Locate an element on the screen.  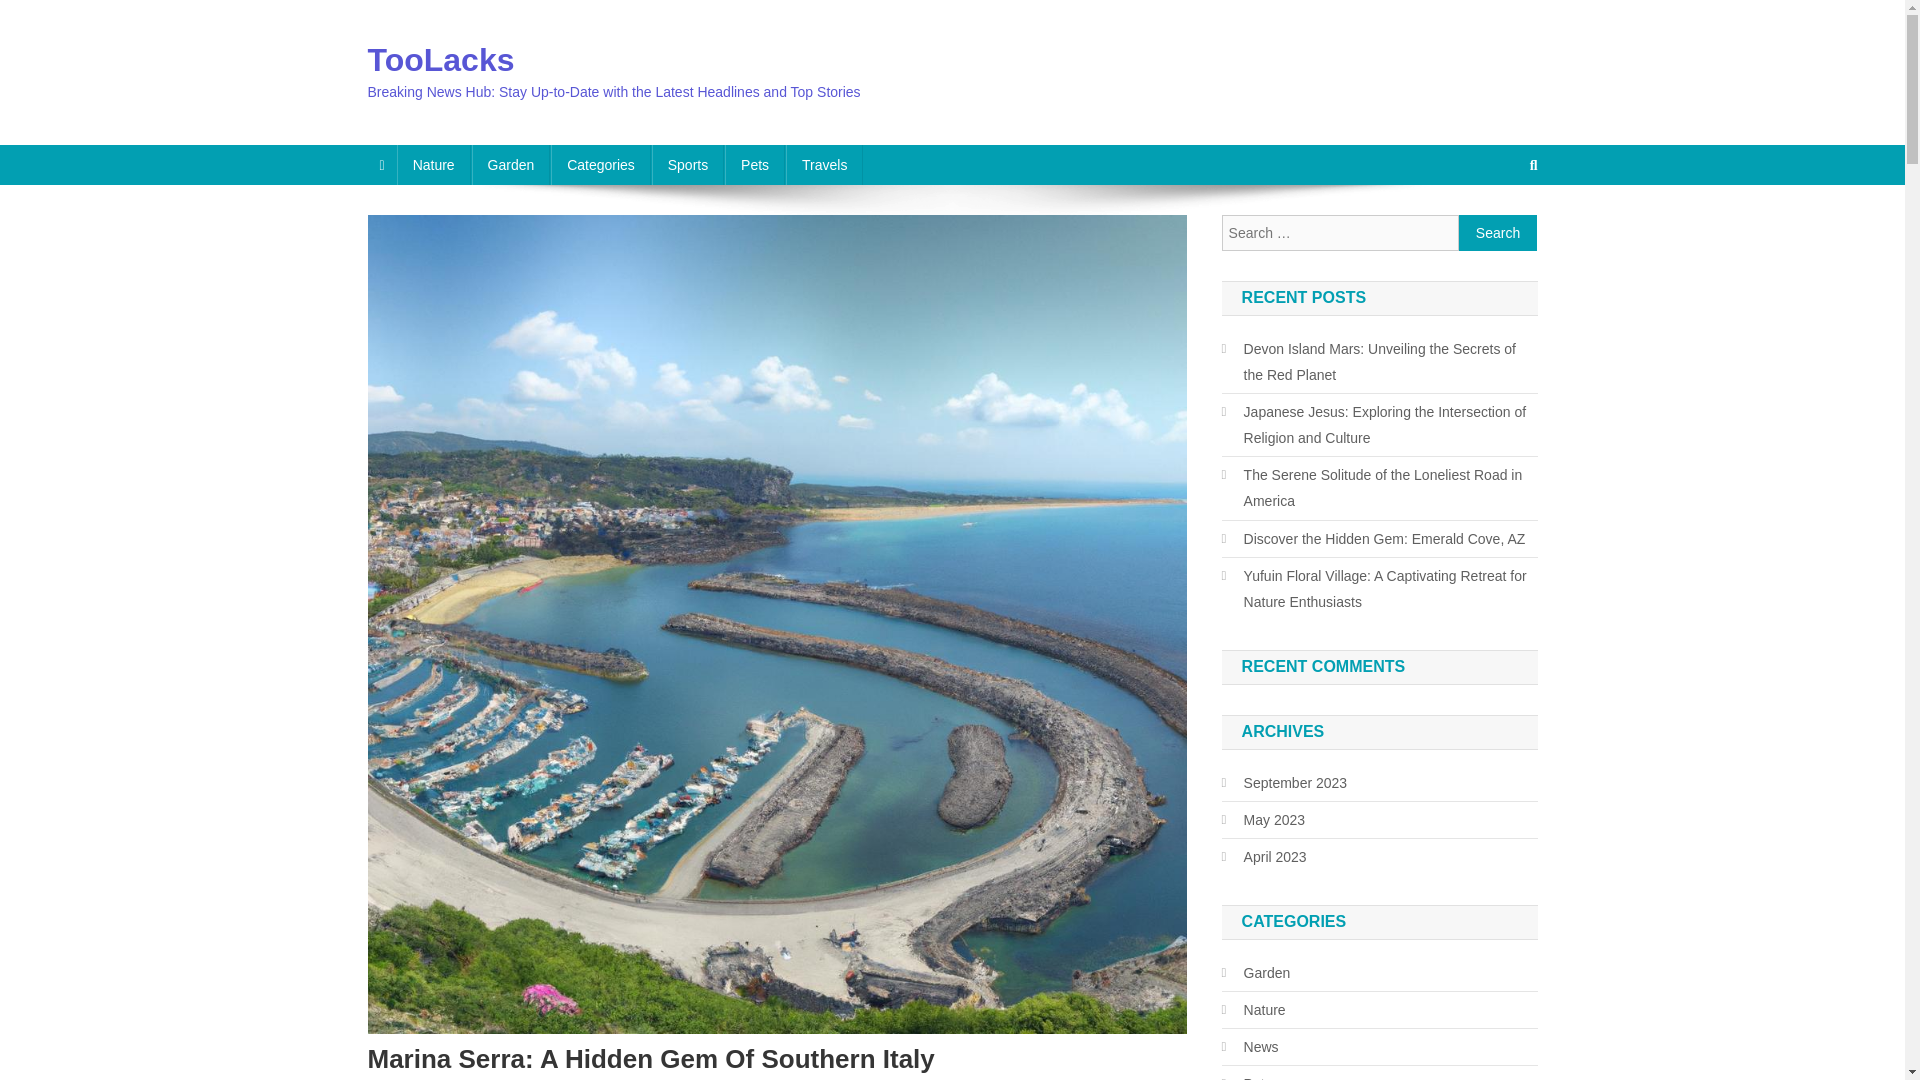
Search is located at coordinates (1498, 232).